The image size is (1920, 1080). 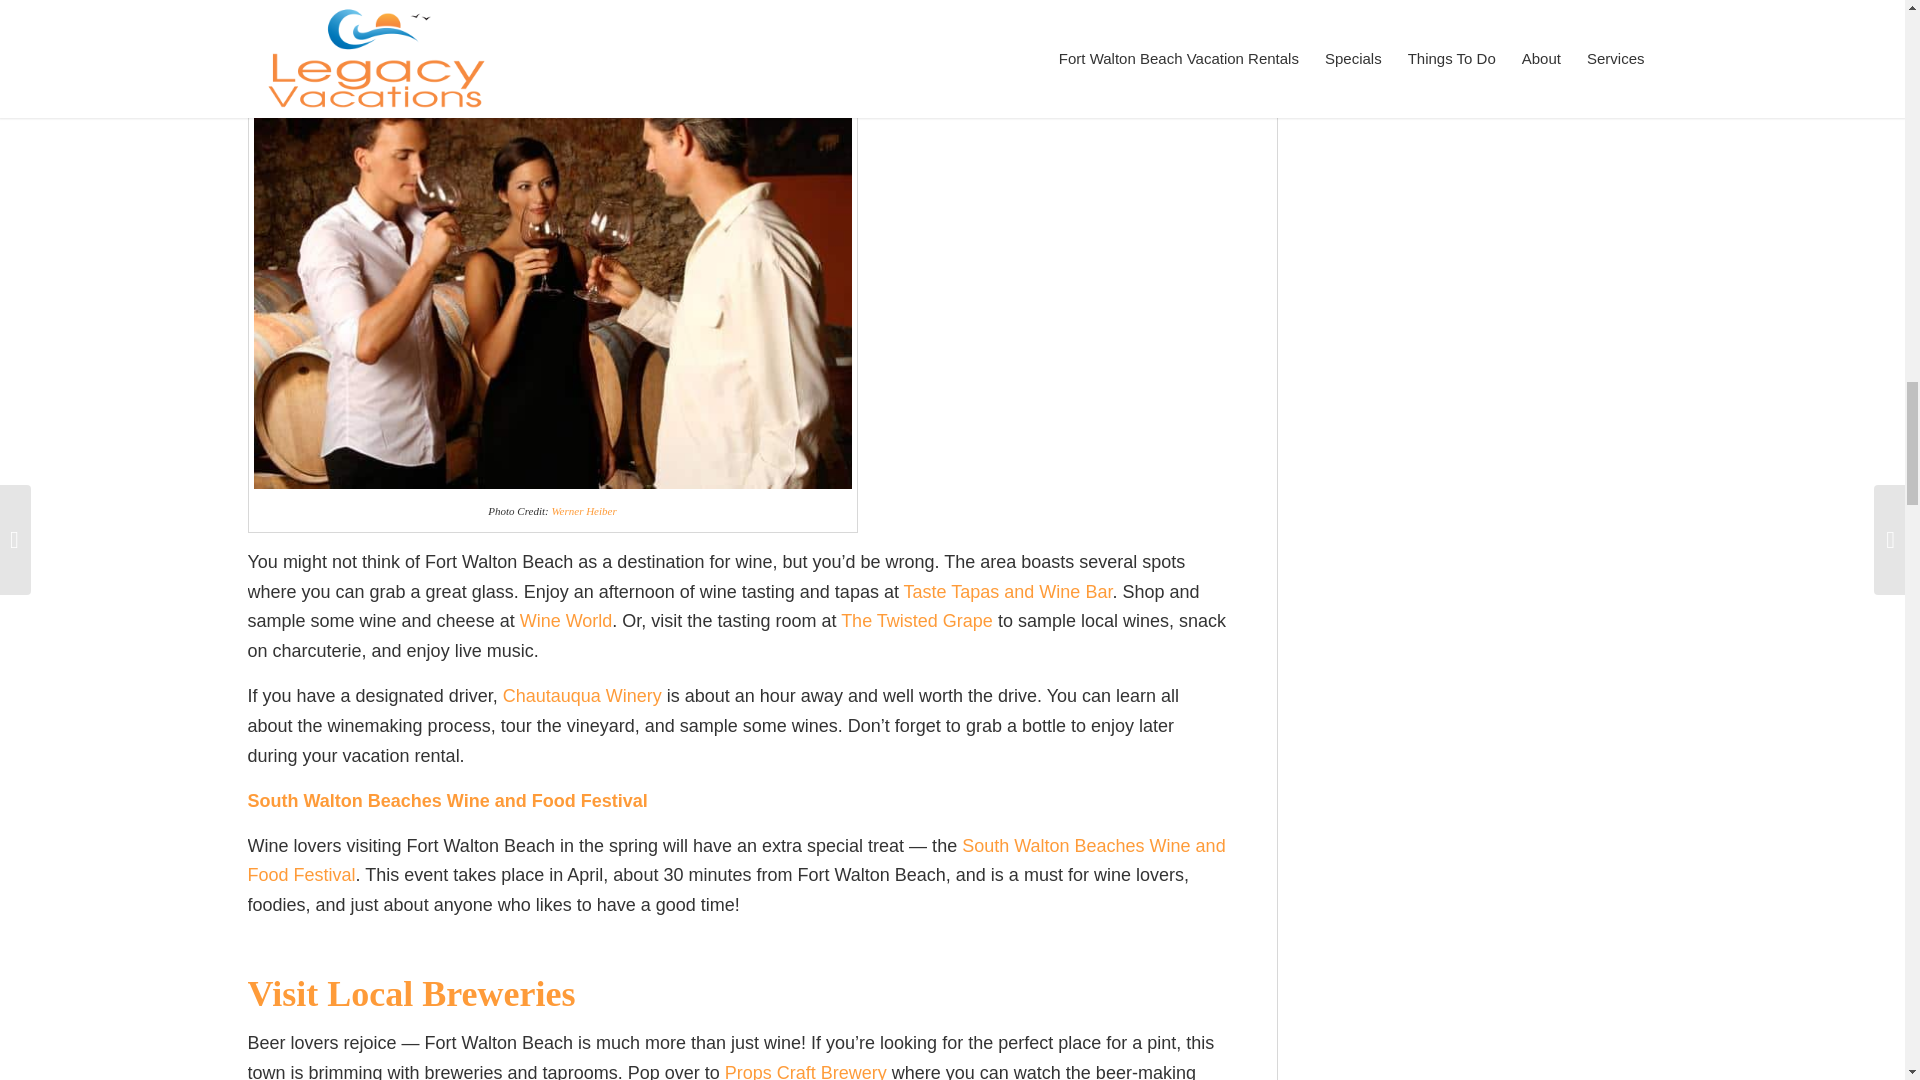 I want to click on The Twisted Grape, so click(x=916, y=620).